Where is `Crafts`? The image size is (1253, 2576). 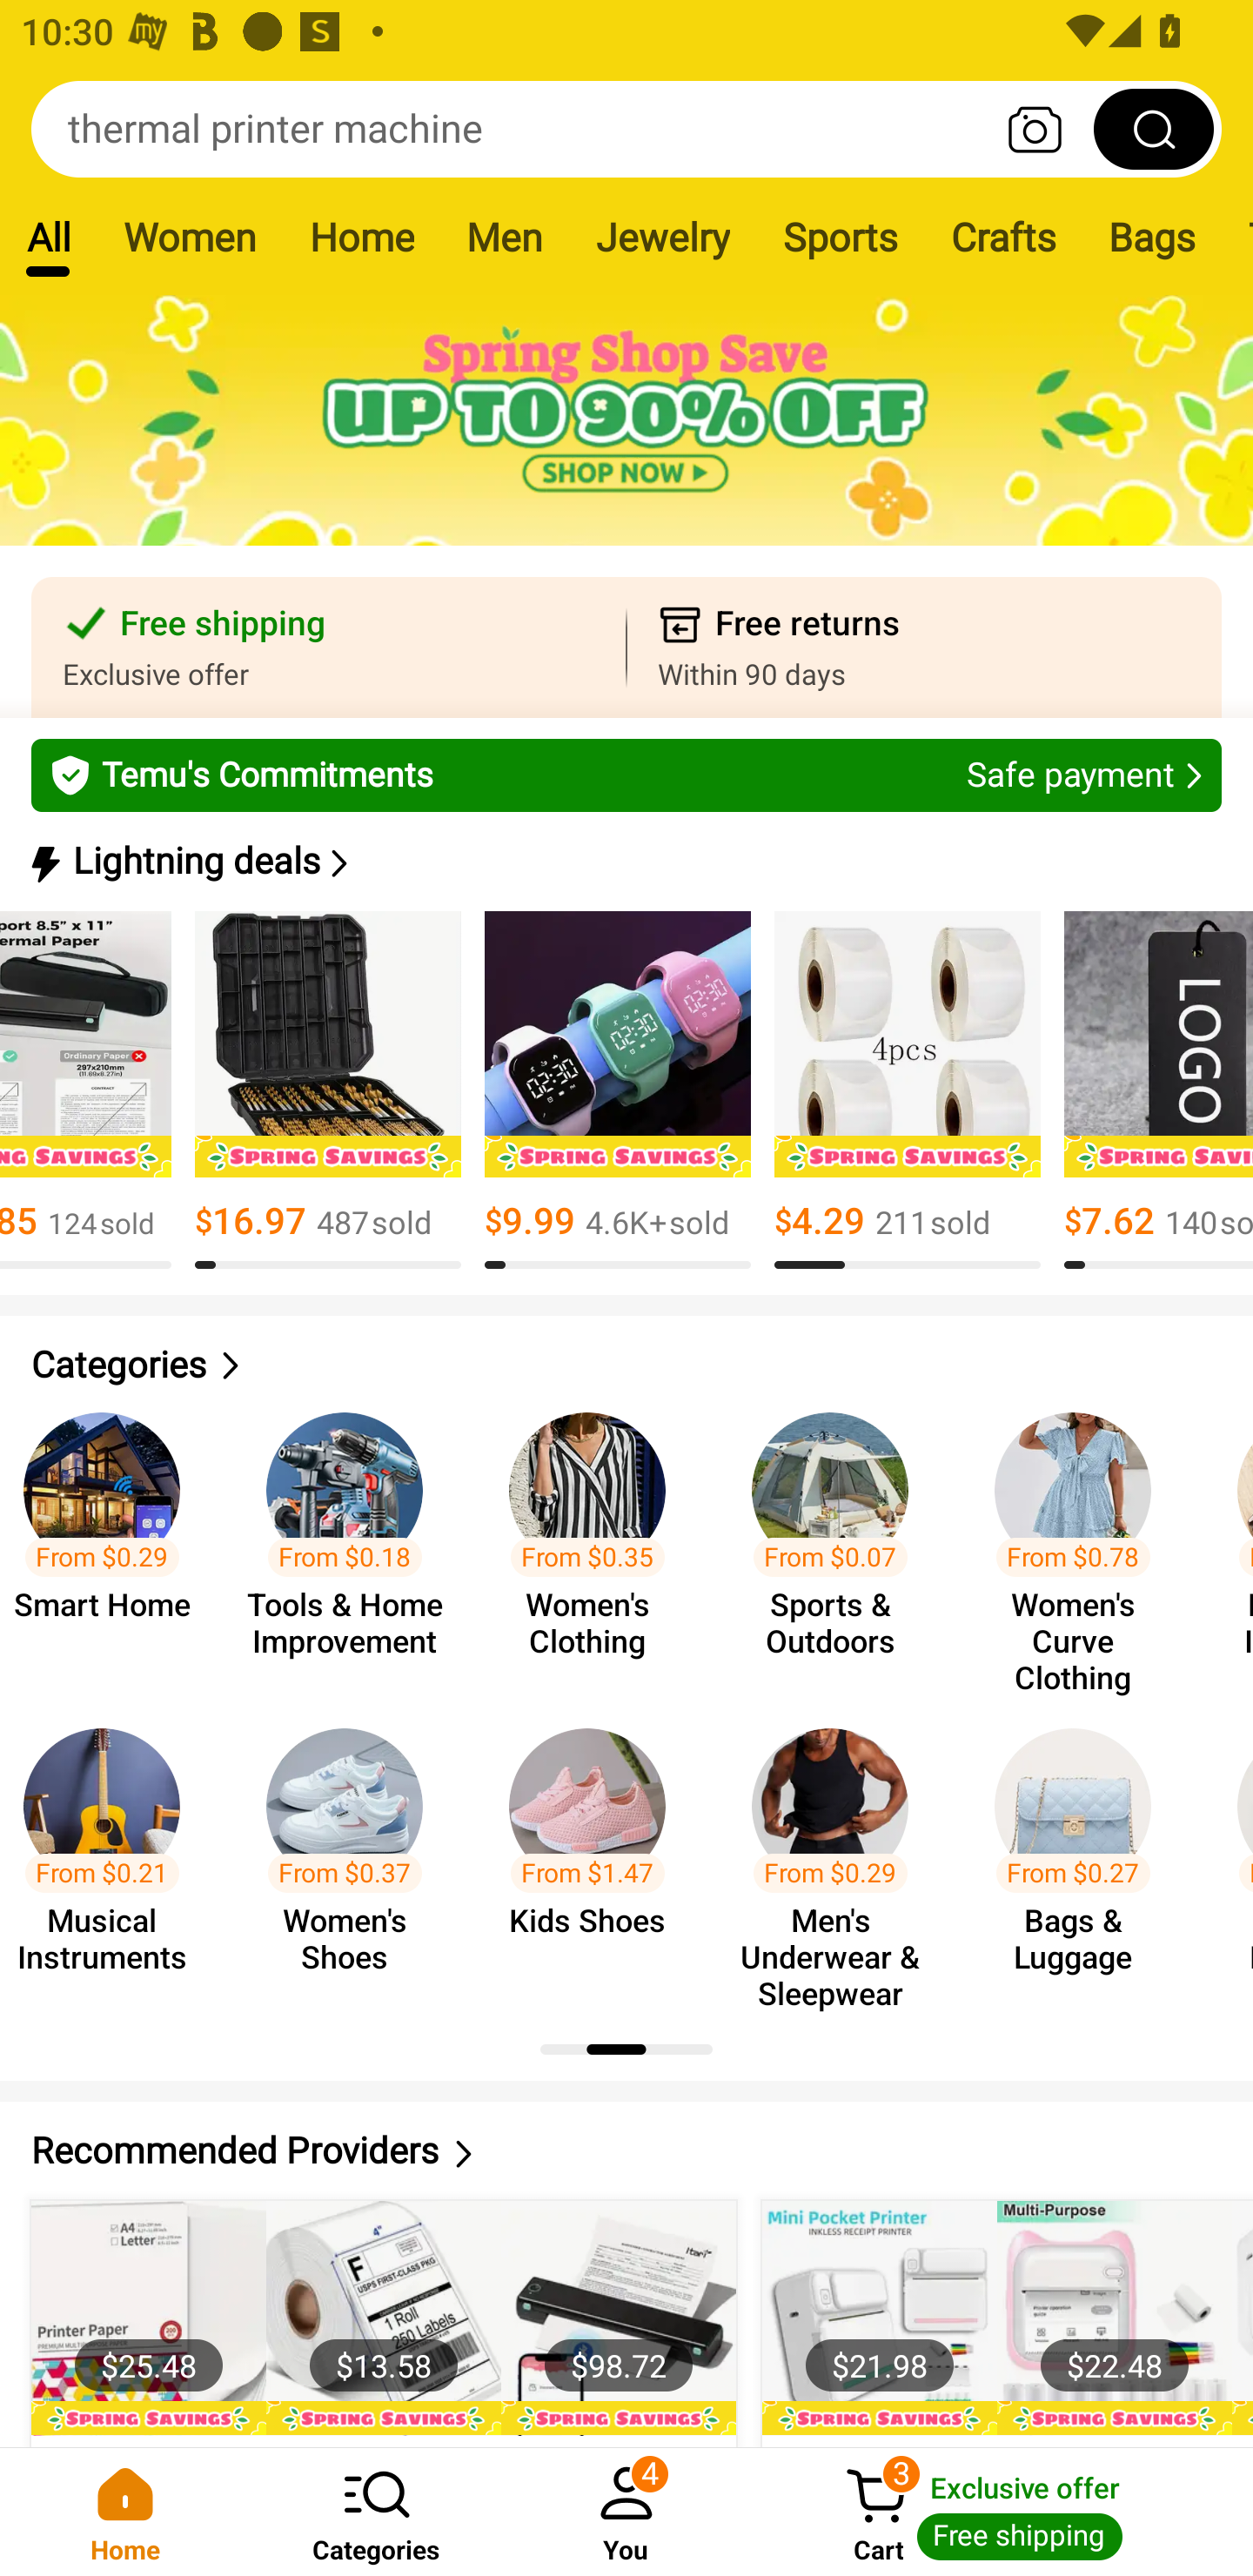
Crafts is located at coordinates (1003, 237).